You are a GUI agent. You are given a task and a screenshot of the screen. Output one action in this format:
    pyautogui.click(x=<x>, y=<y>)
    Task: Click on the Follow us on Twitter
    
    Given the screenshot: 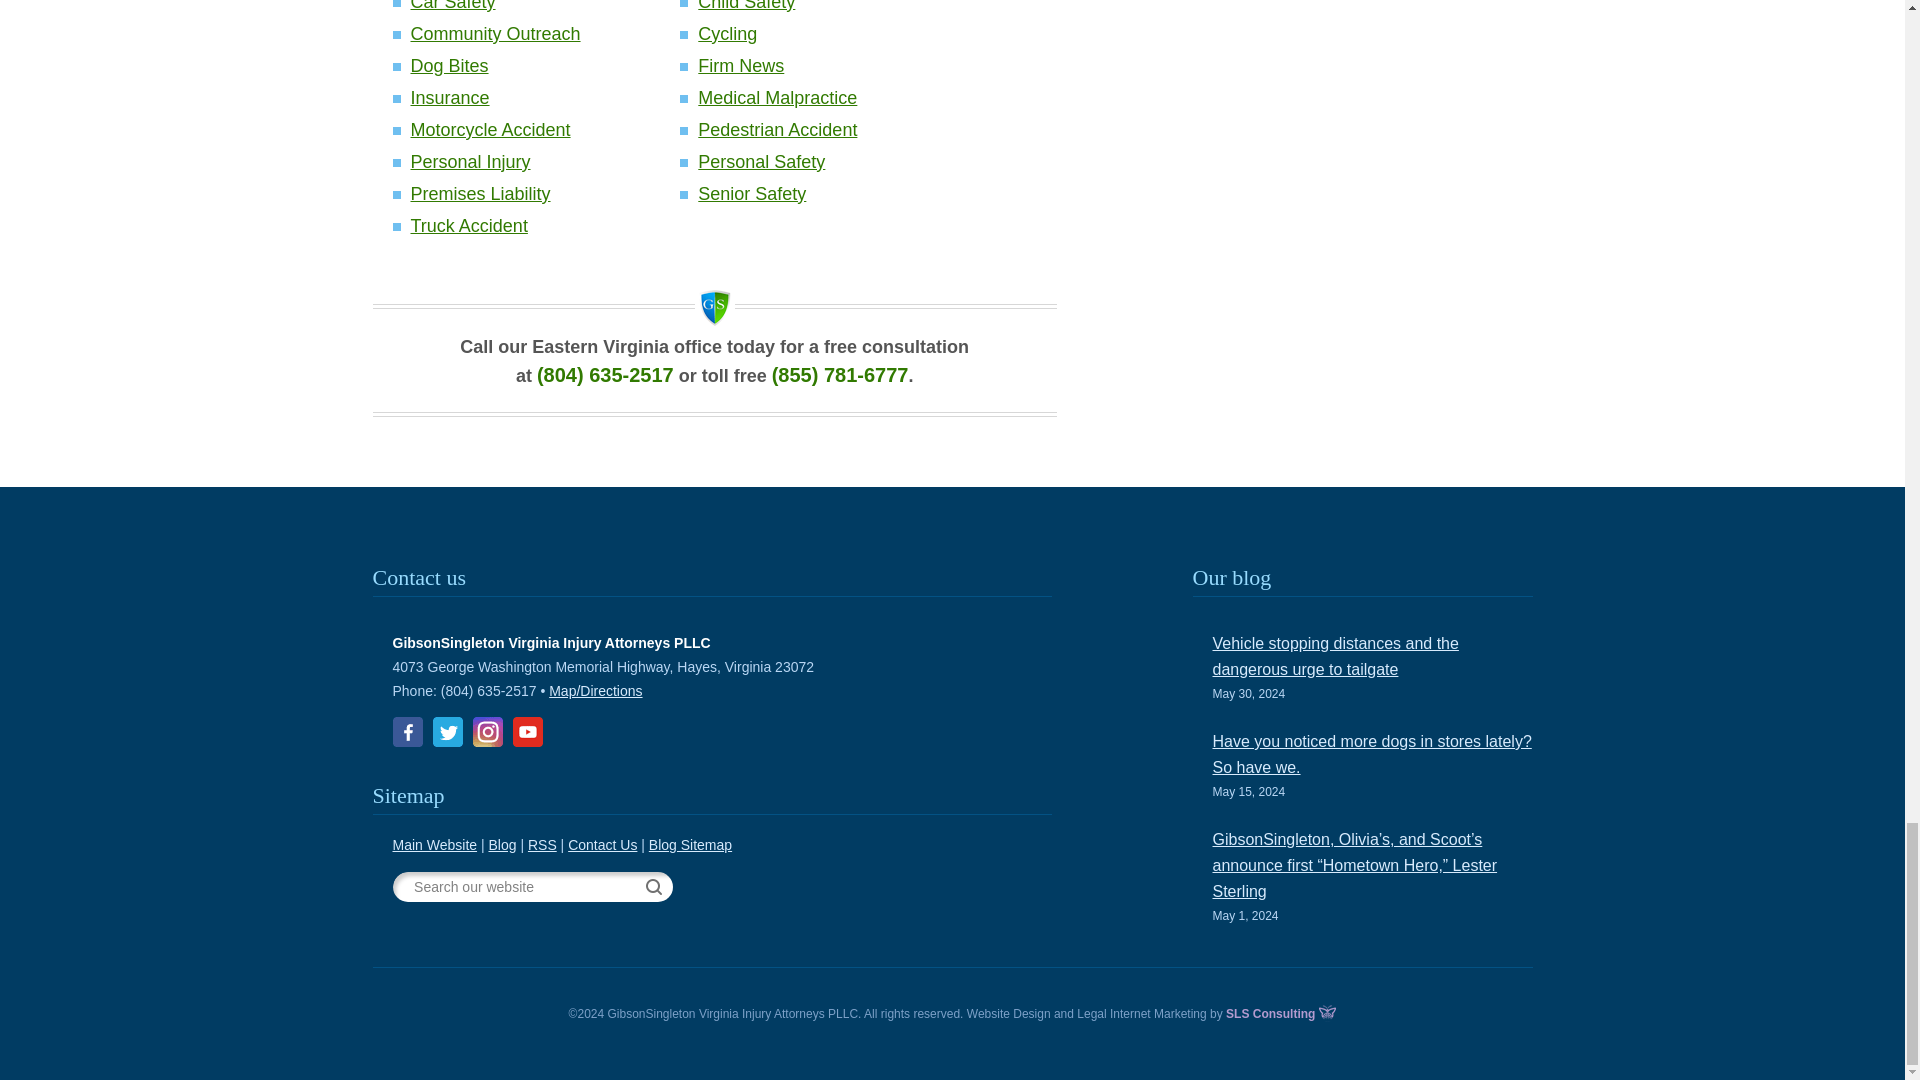 What is the action you would take?
    pyautogui.click(x=447, y=732)
    